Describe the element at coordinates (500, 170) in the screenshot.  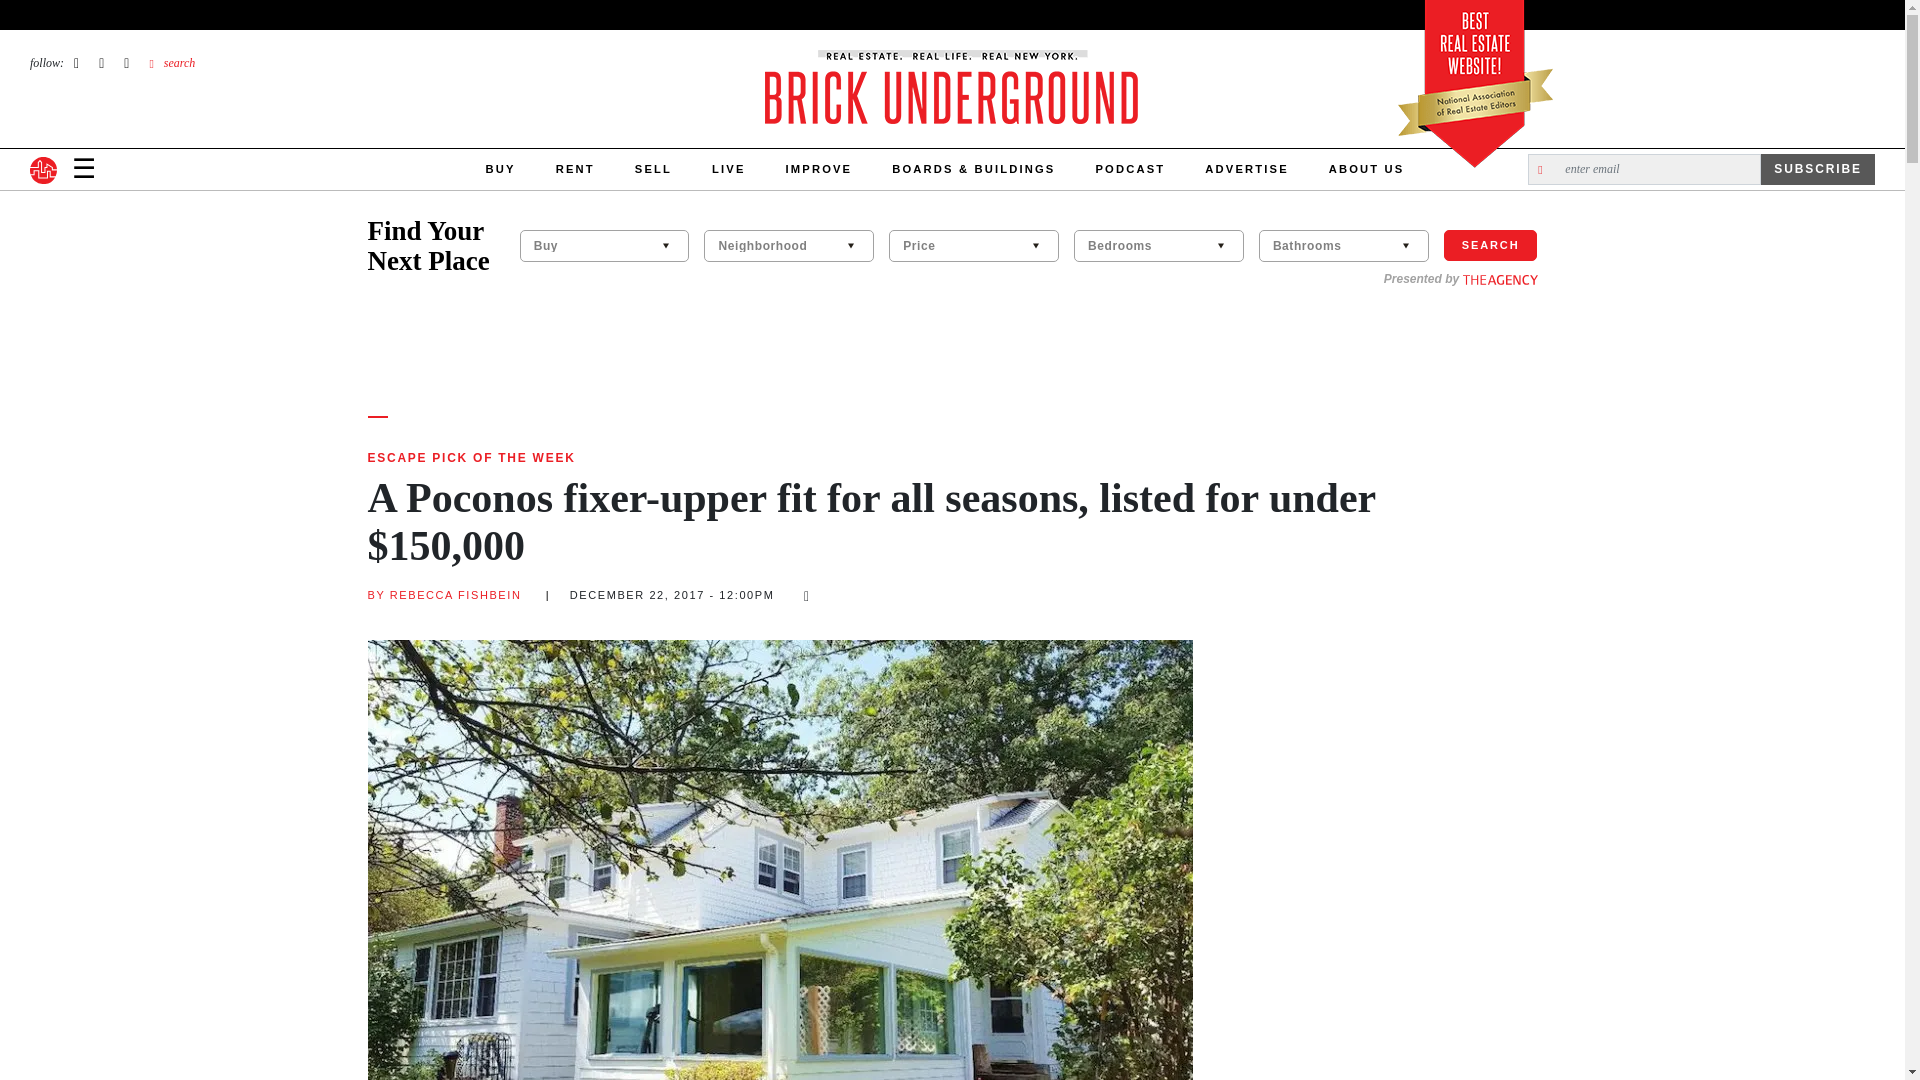
I see `BUY` at that location.